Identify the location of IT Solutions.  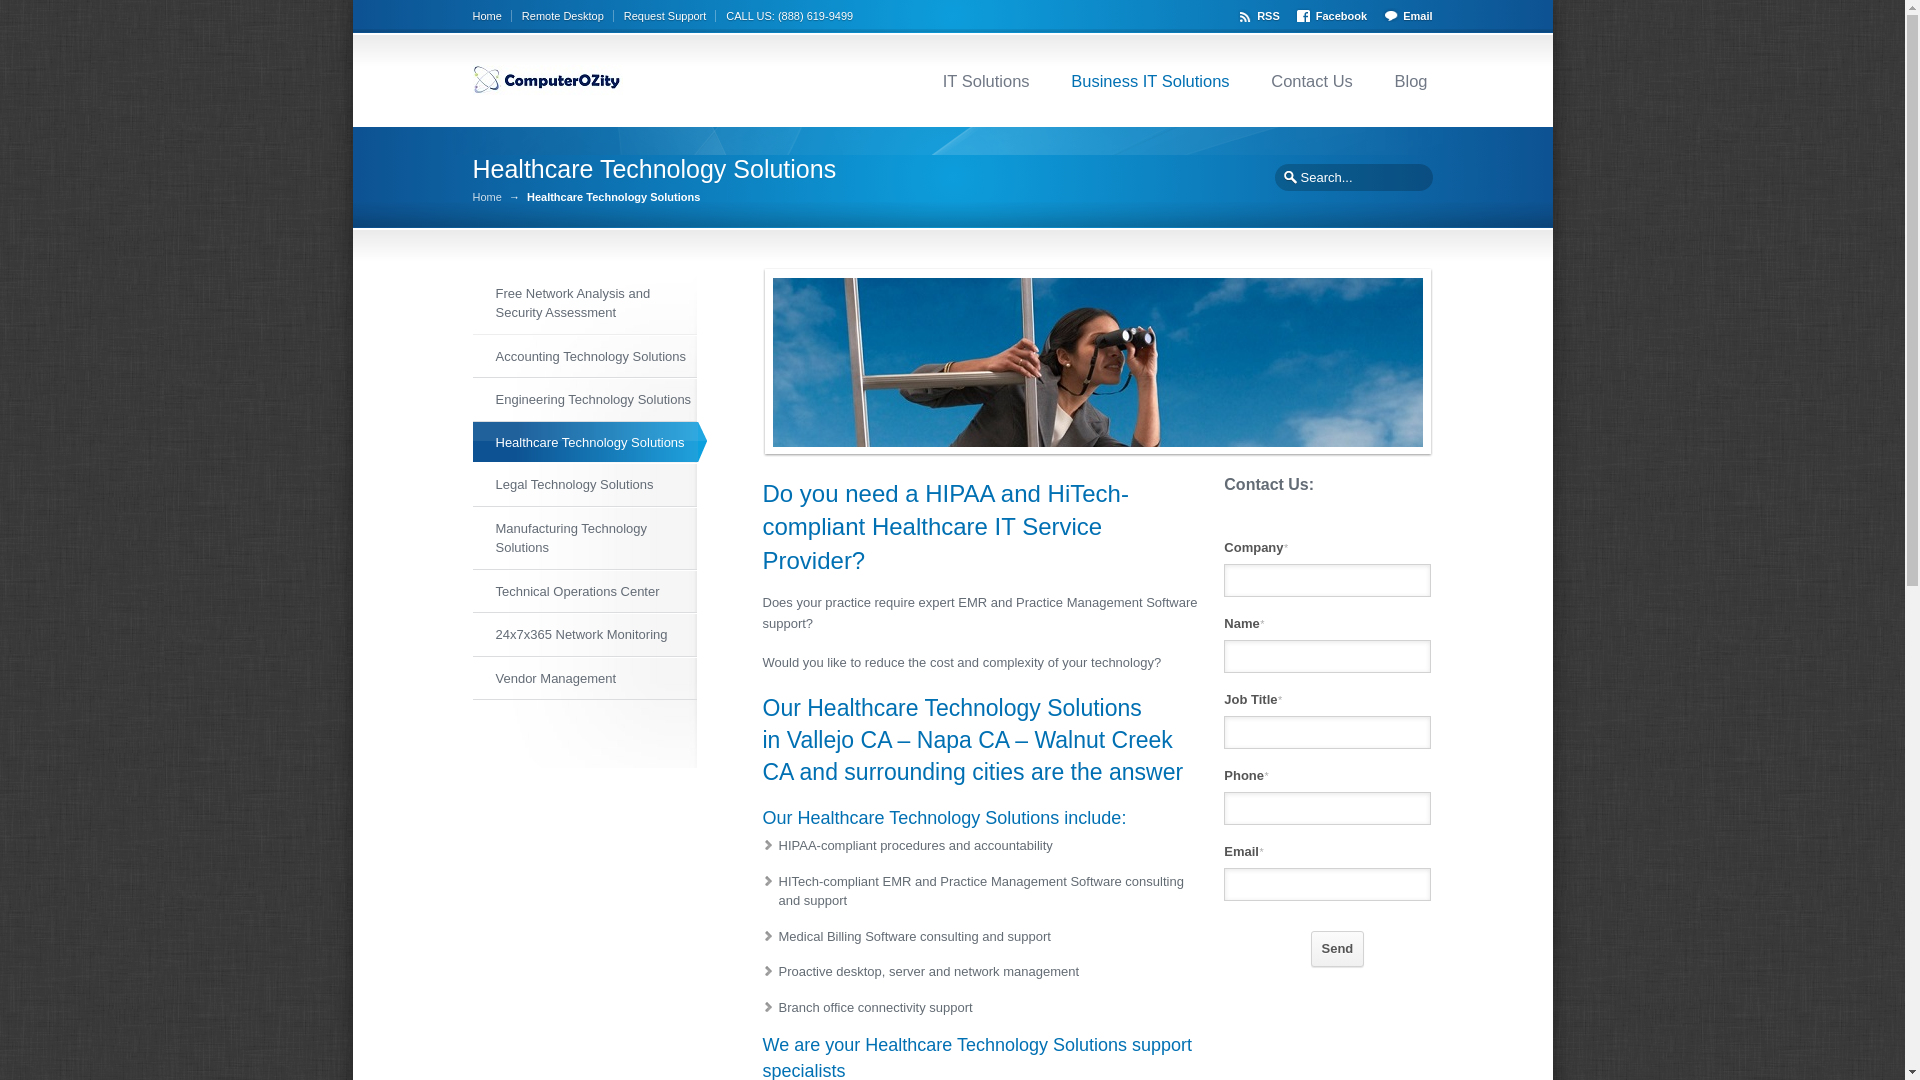
(986, 80).